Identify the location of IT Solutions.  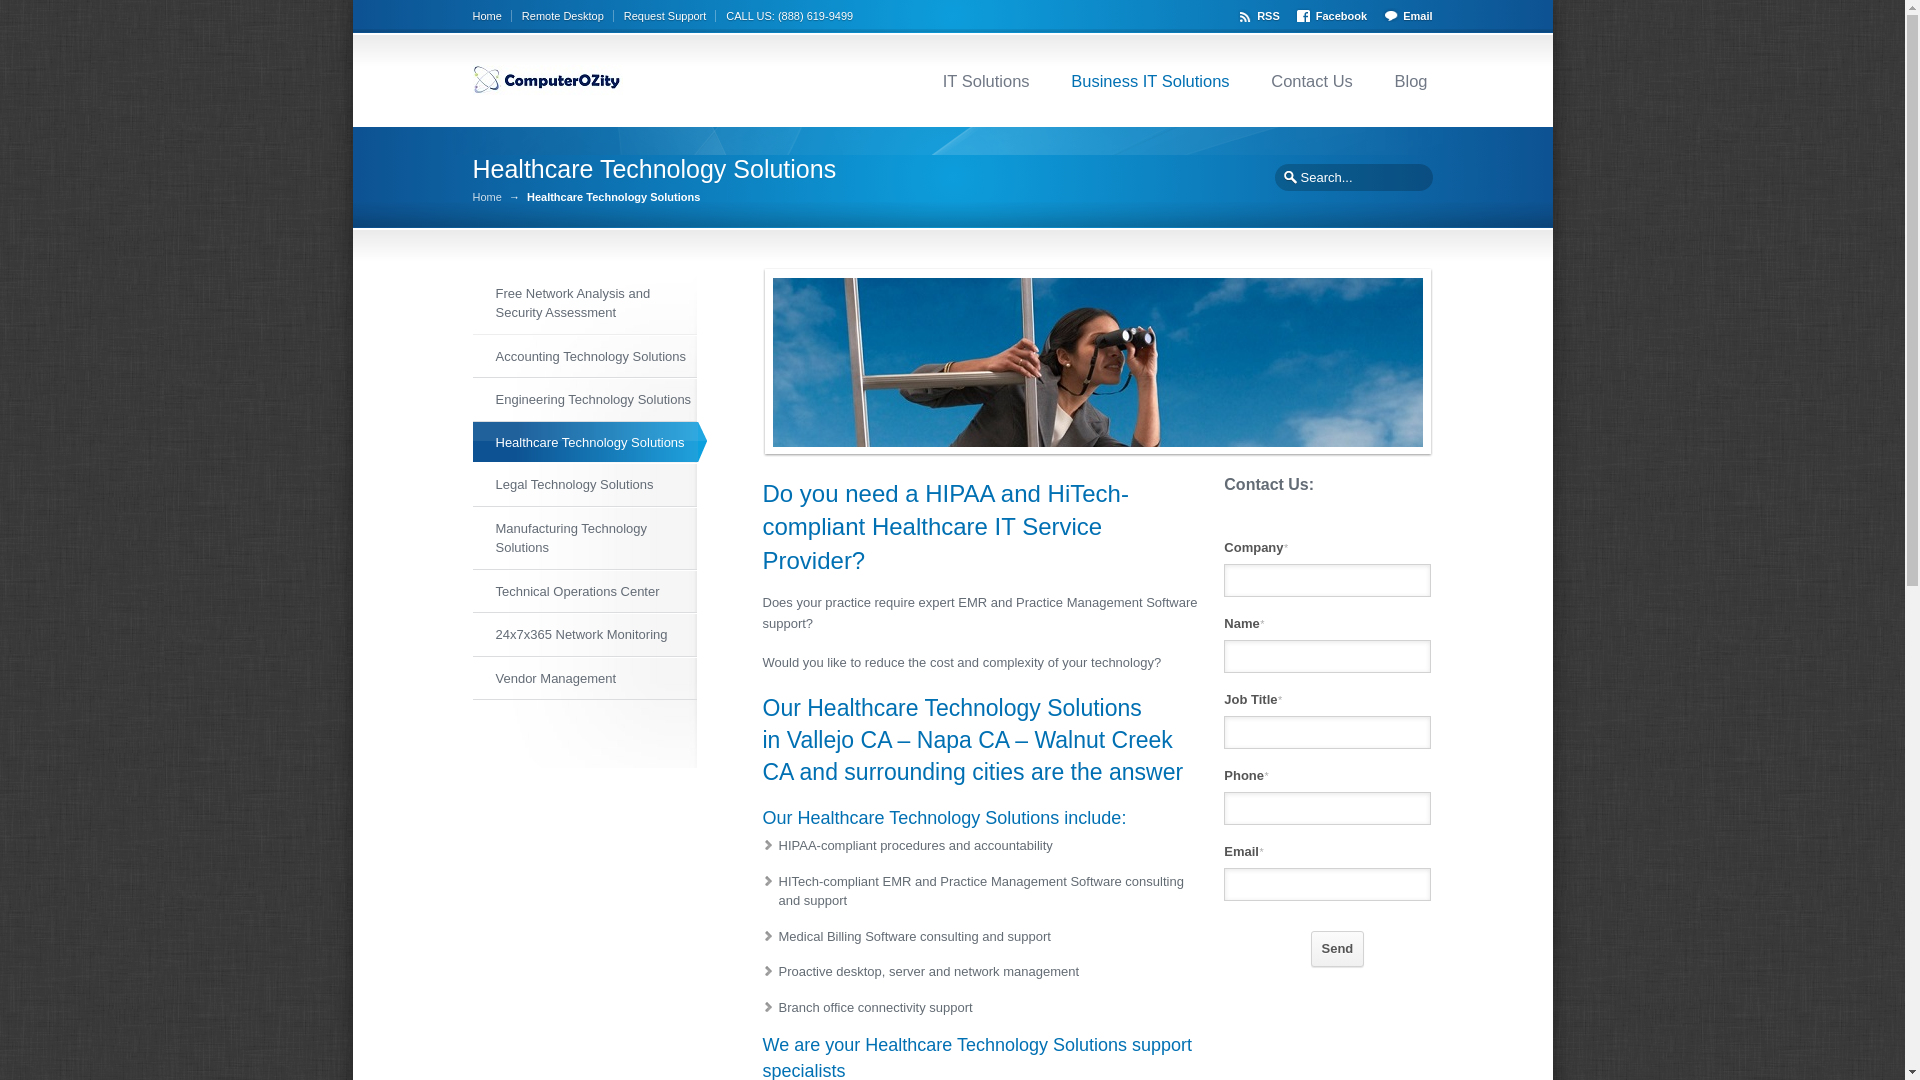
(986, 80).